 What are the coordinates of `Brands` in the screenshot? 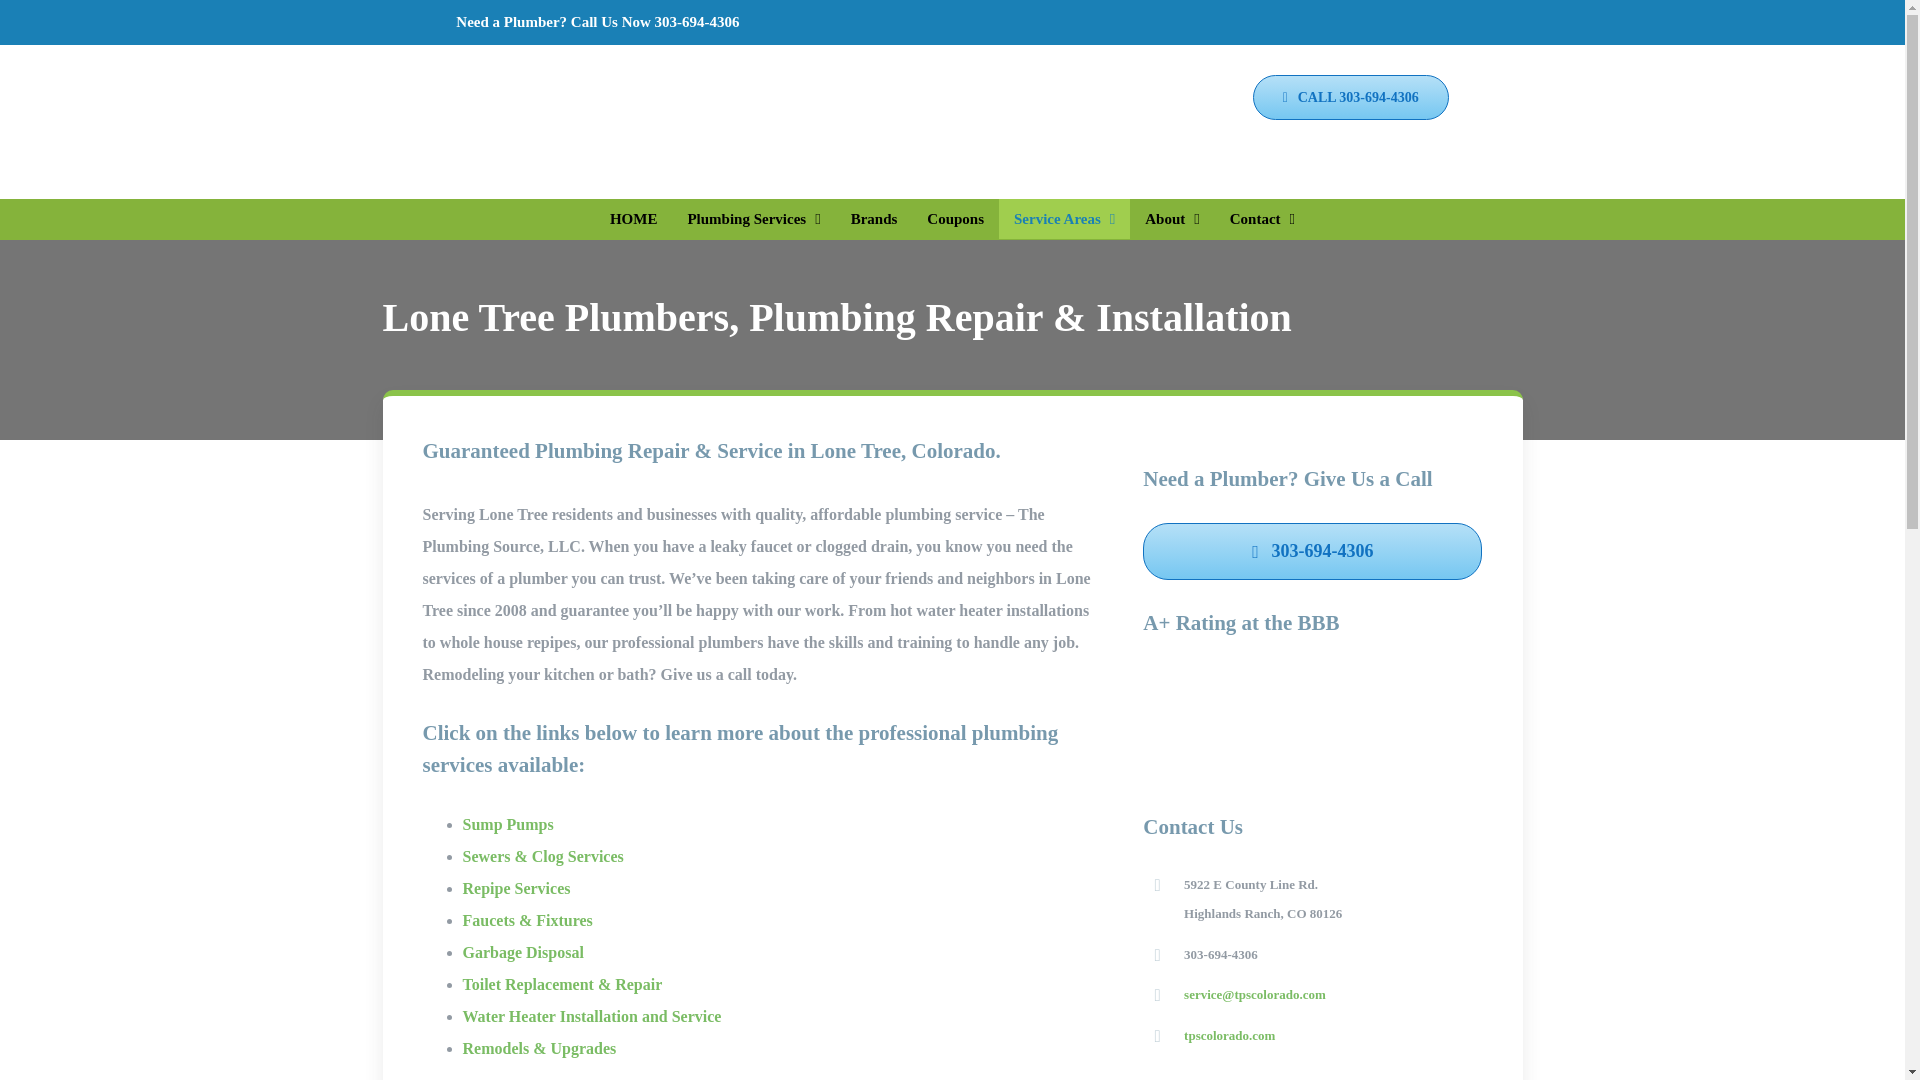 It's located at (874, 218).